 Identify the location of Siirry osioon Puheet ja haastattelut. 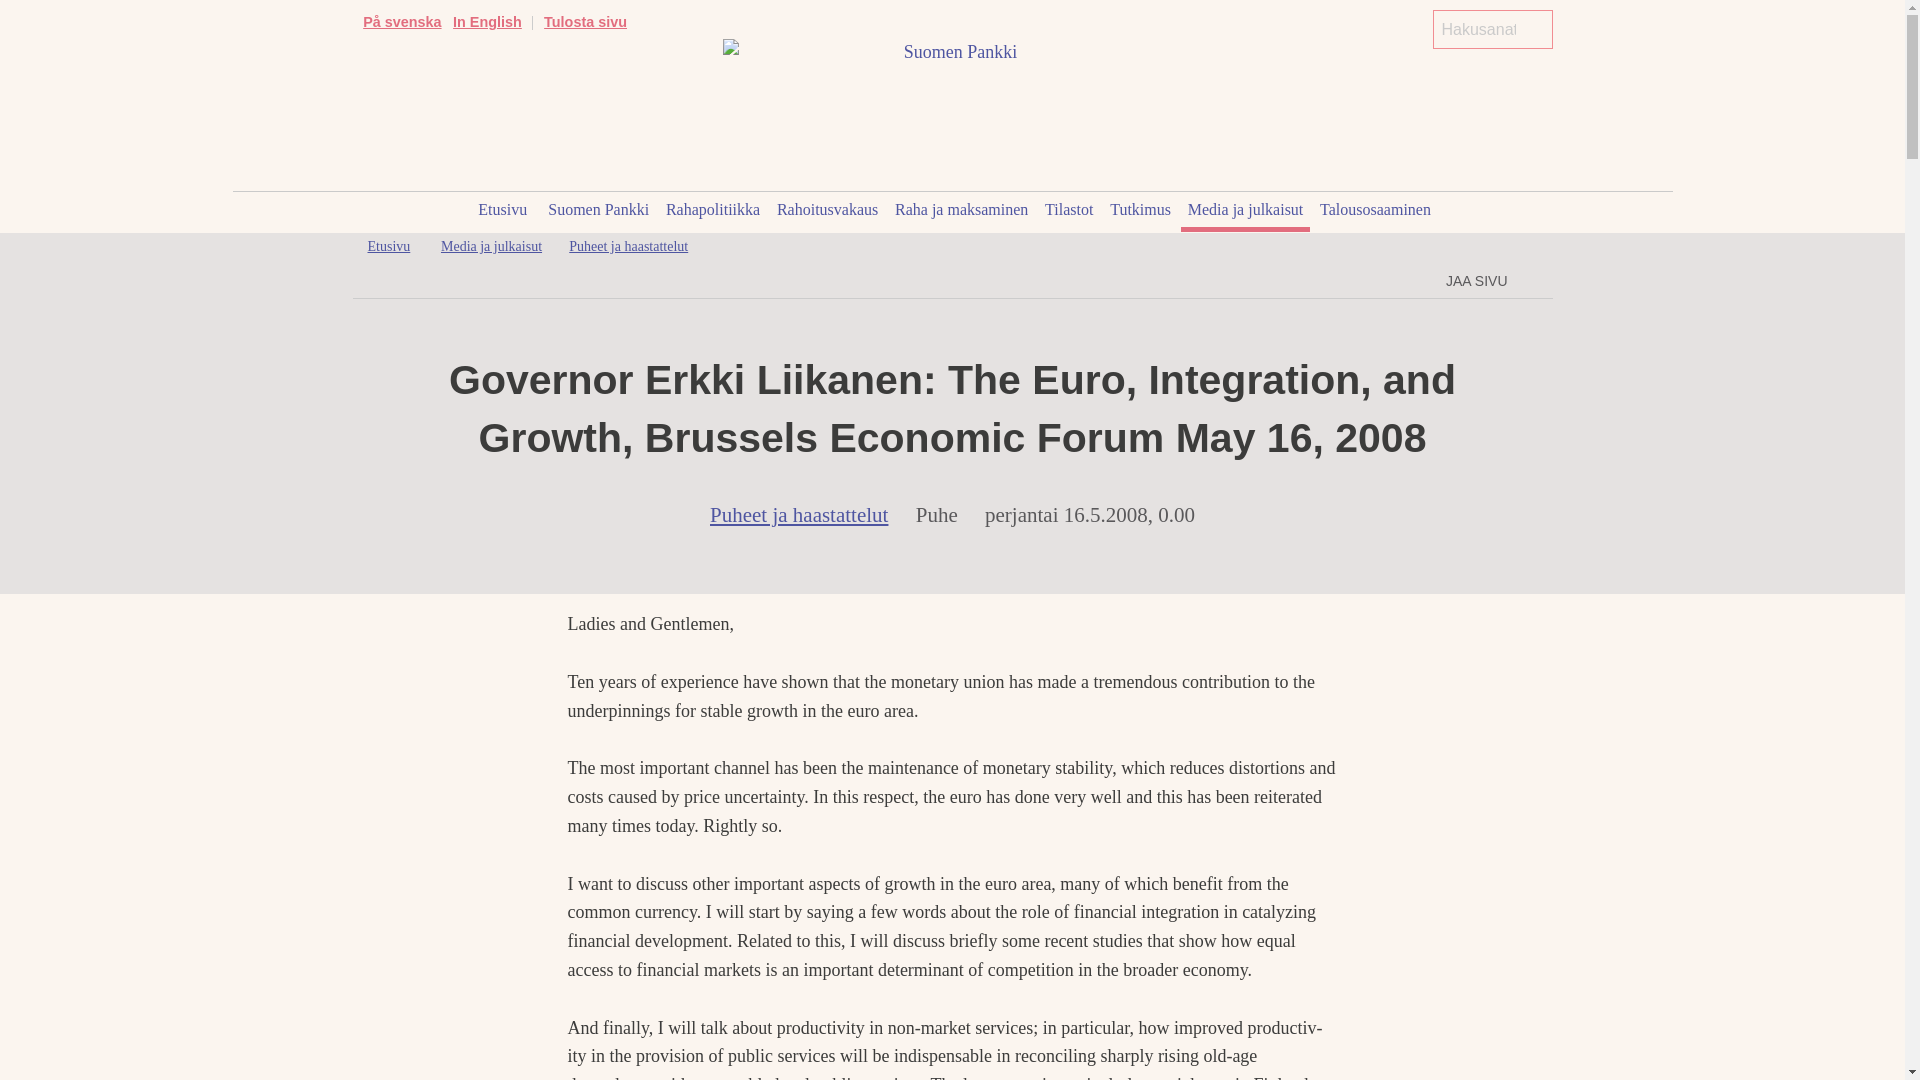
(628, 246).